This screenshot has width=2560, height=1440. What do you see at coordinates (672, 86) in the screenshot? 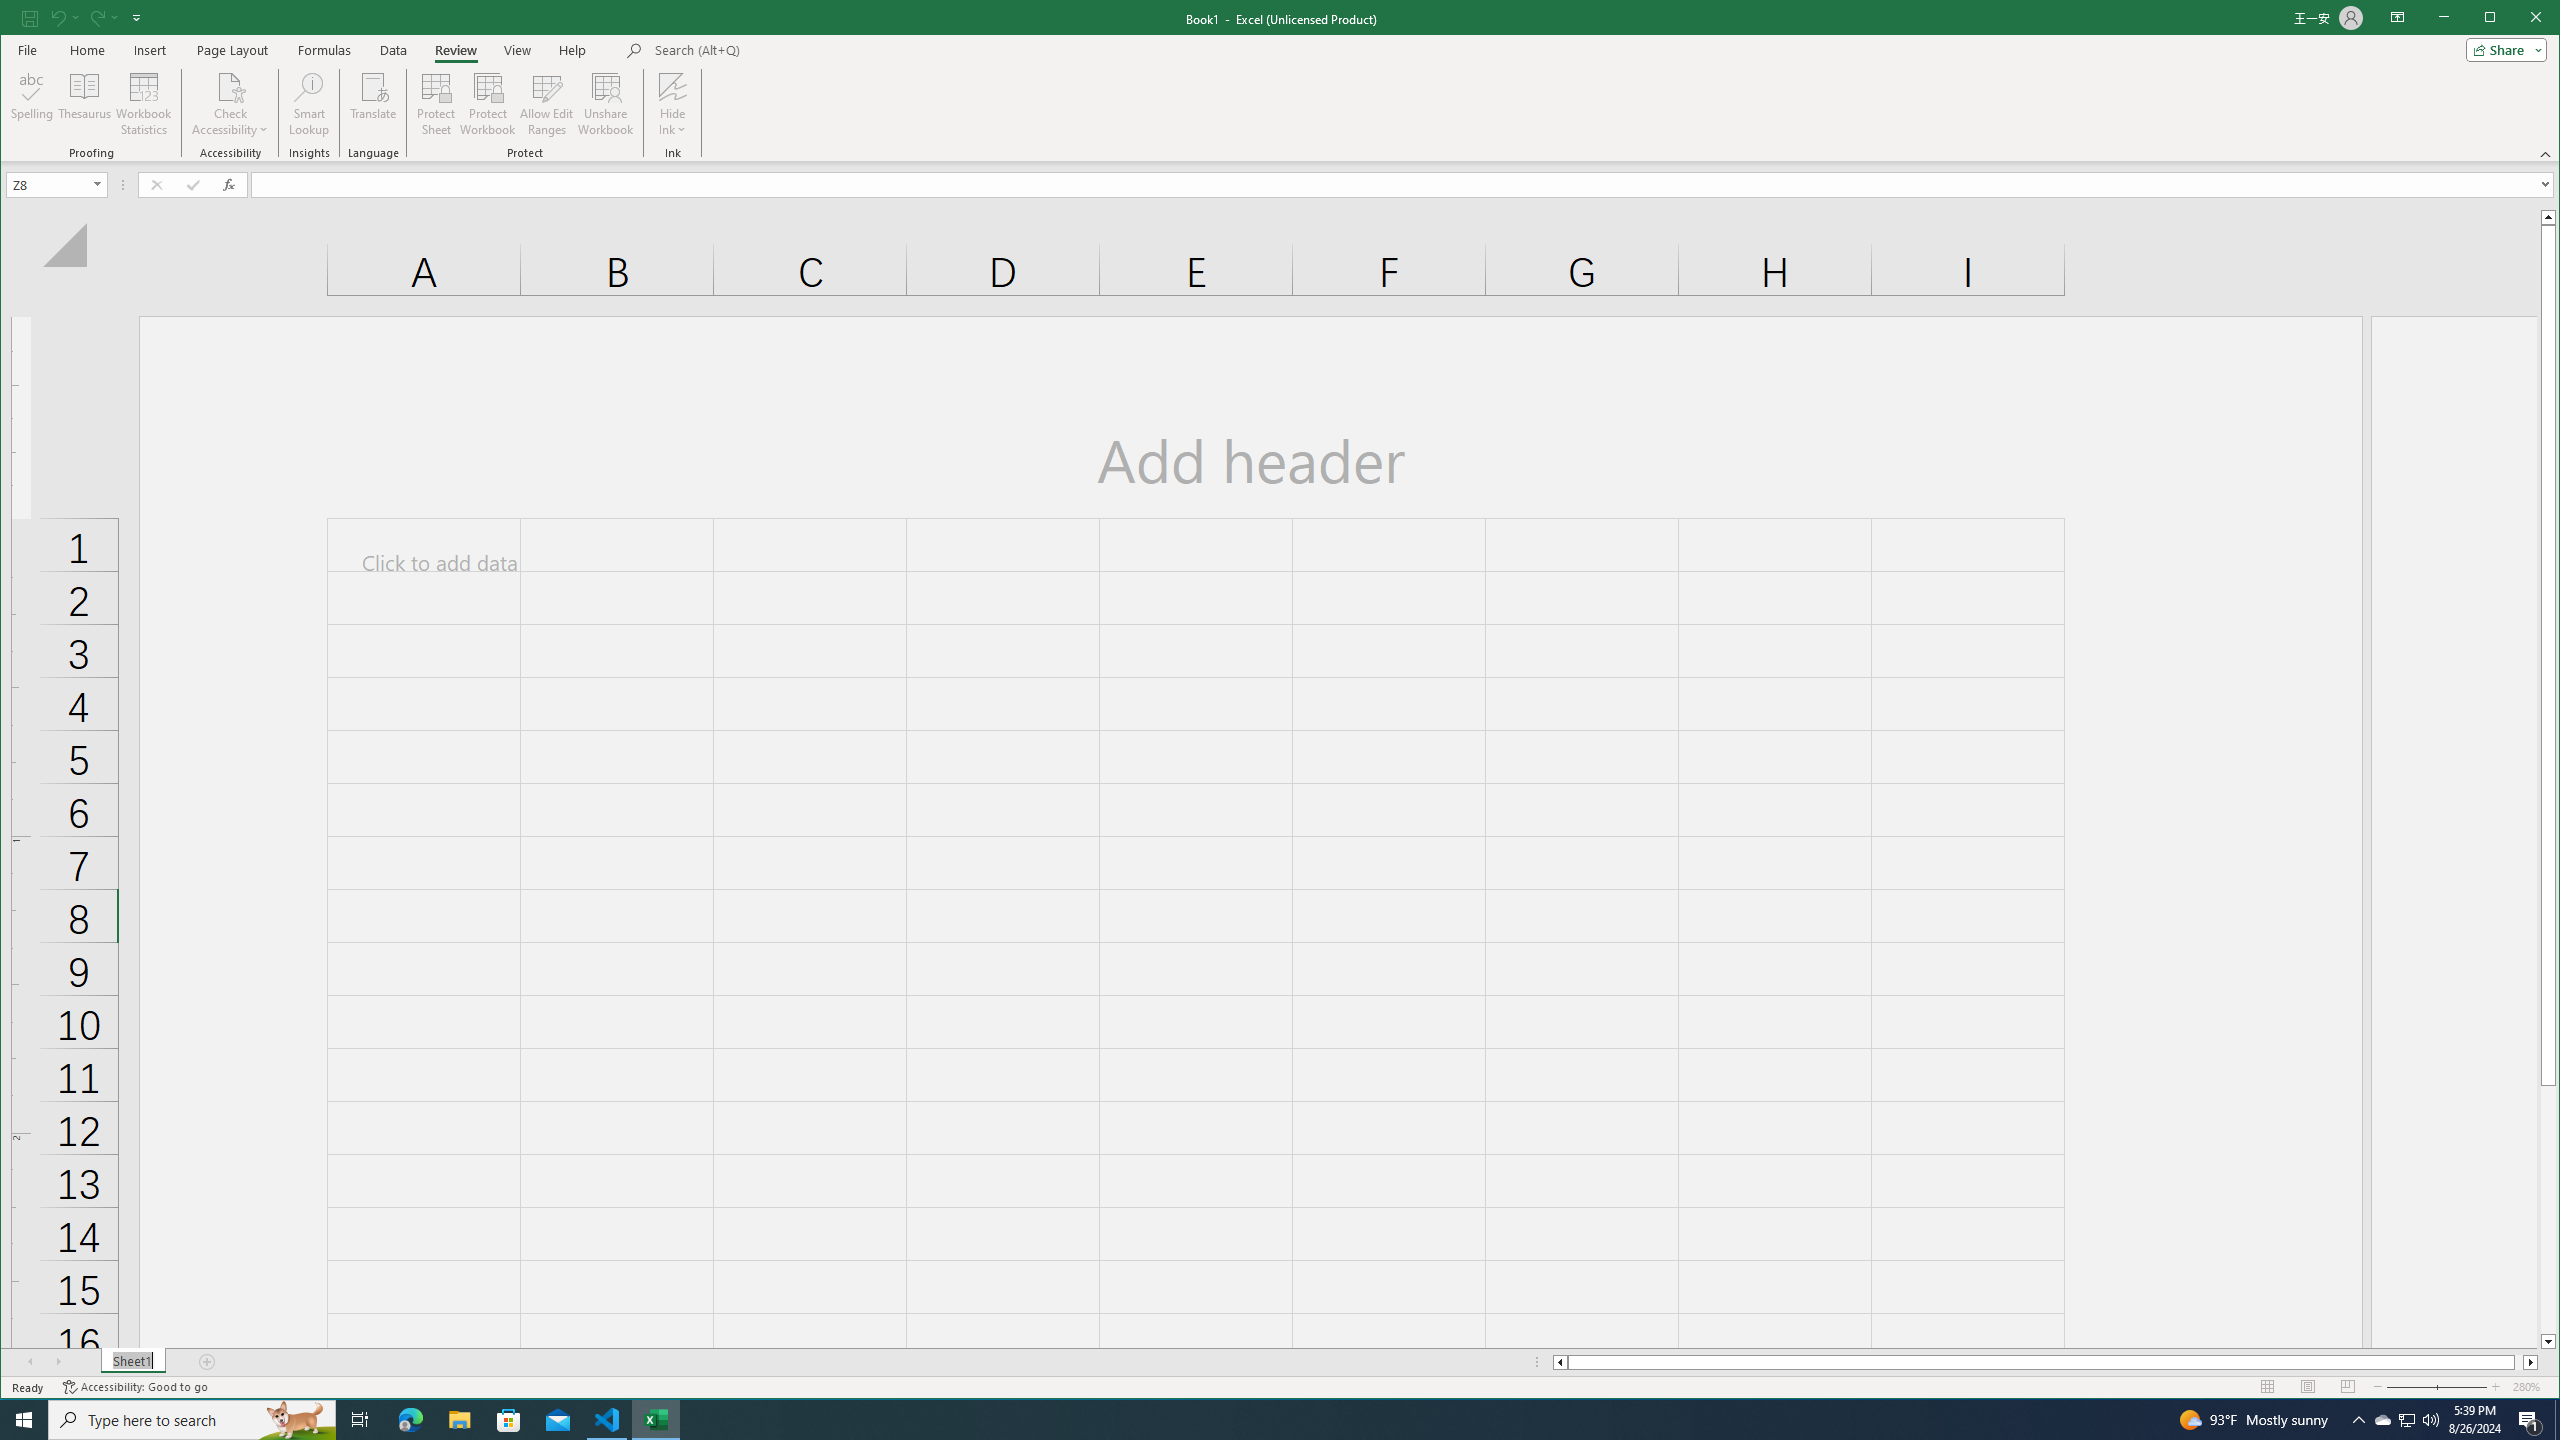
I see `Hide Ink` at bounding box center [672, 86].